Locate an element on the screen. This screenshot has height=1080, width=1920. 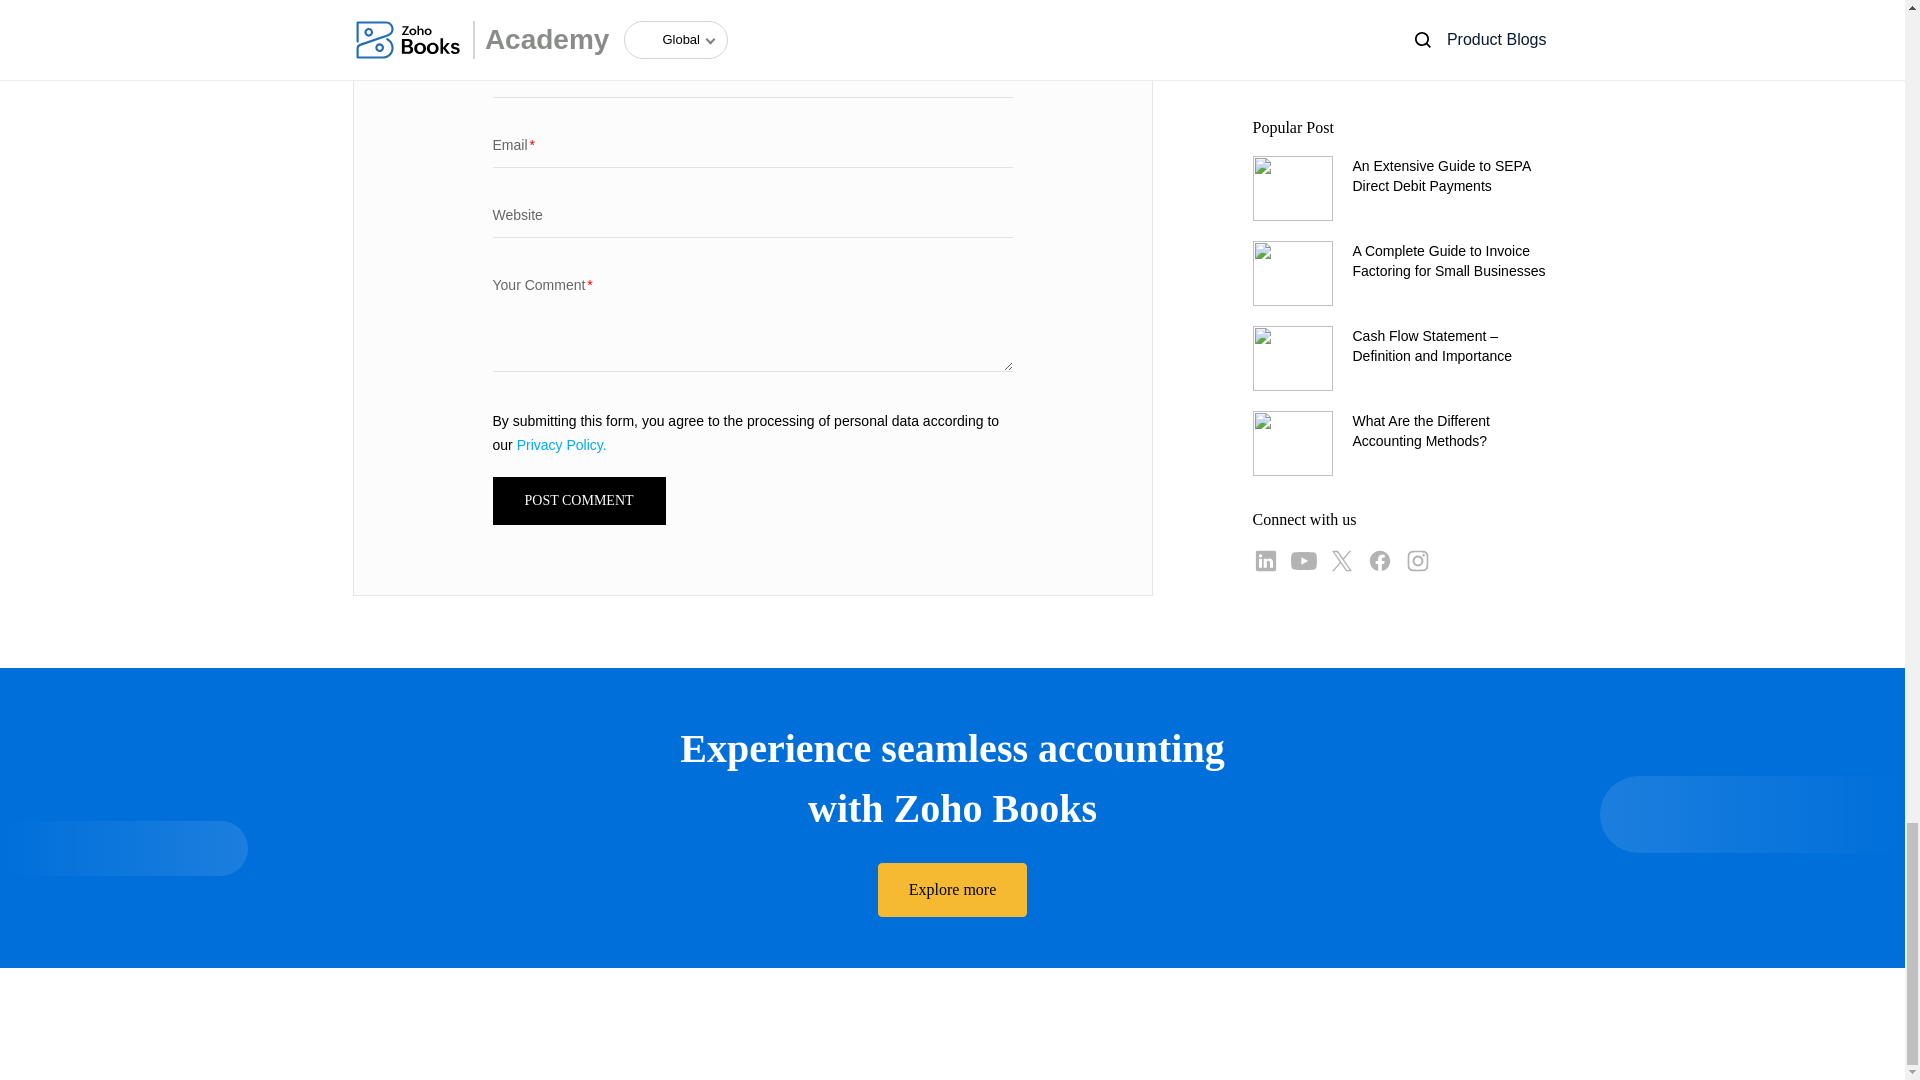
Explore more is located at coordinates (952, 889).